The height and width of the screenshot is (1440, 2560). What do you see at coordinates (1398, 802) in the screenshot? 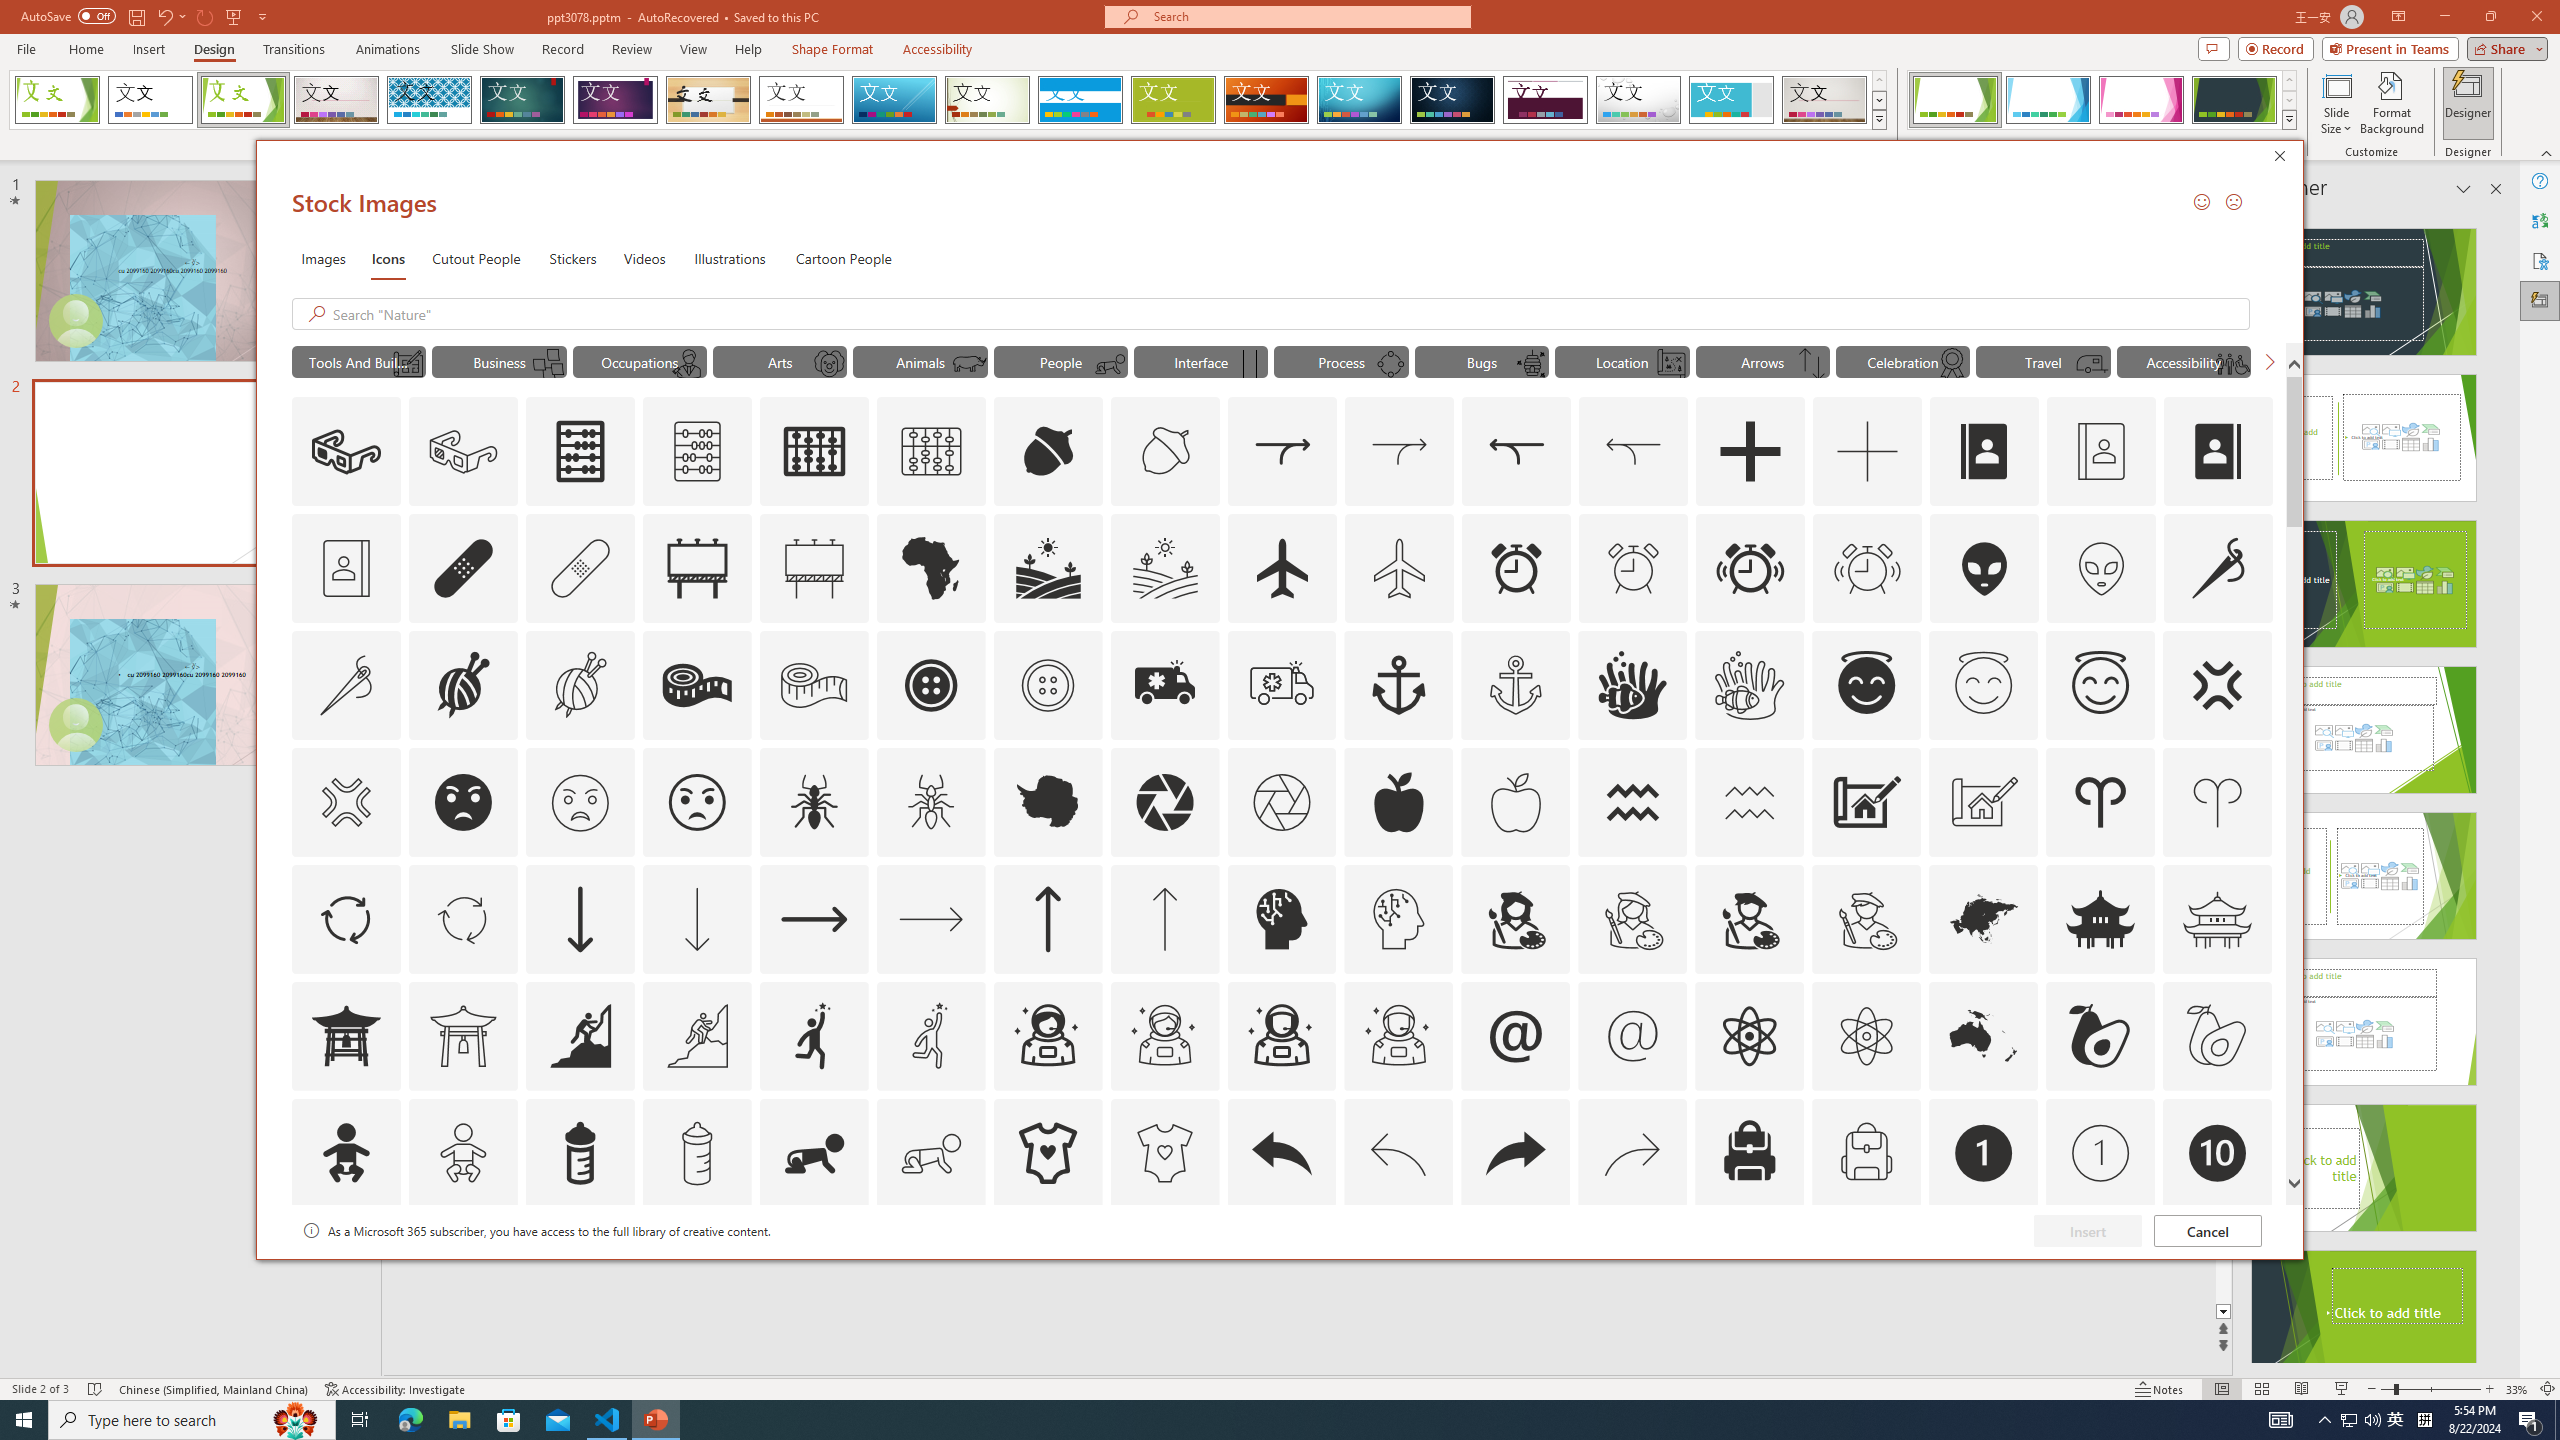
I see `AutomationID: Icons_Apple` at bounding box center [1398, 802].